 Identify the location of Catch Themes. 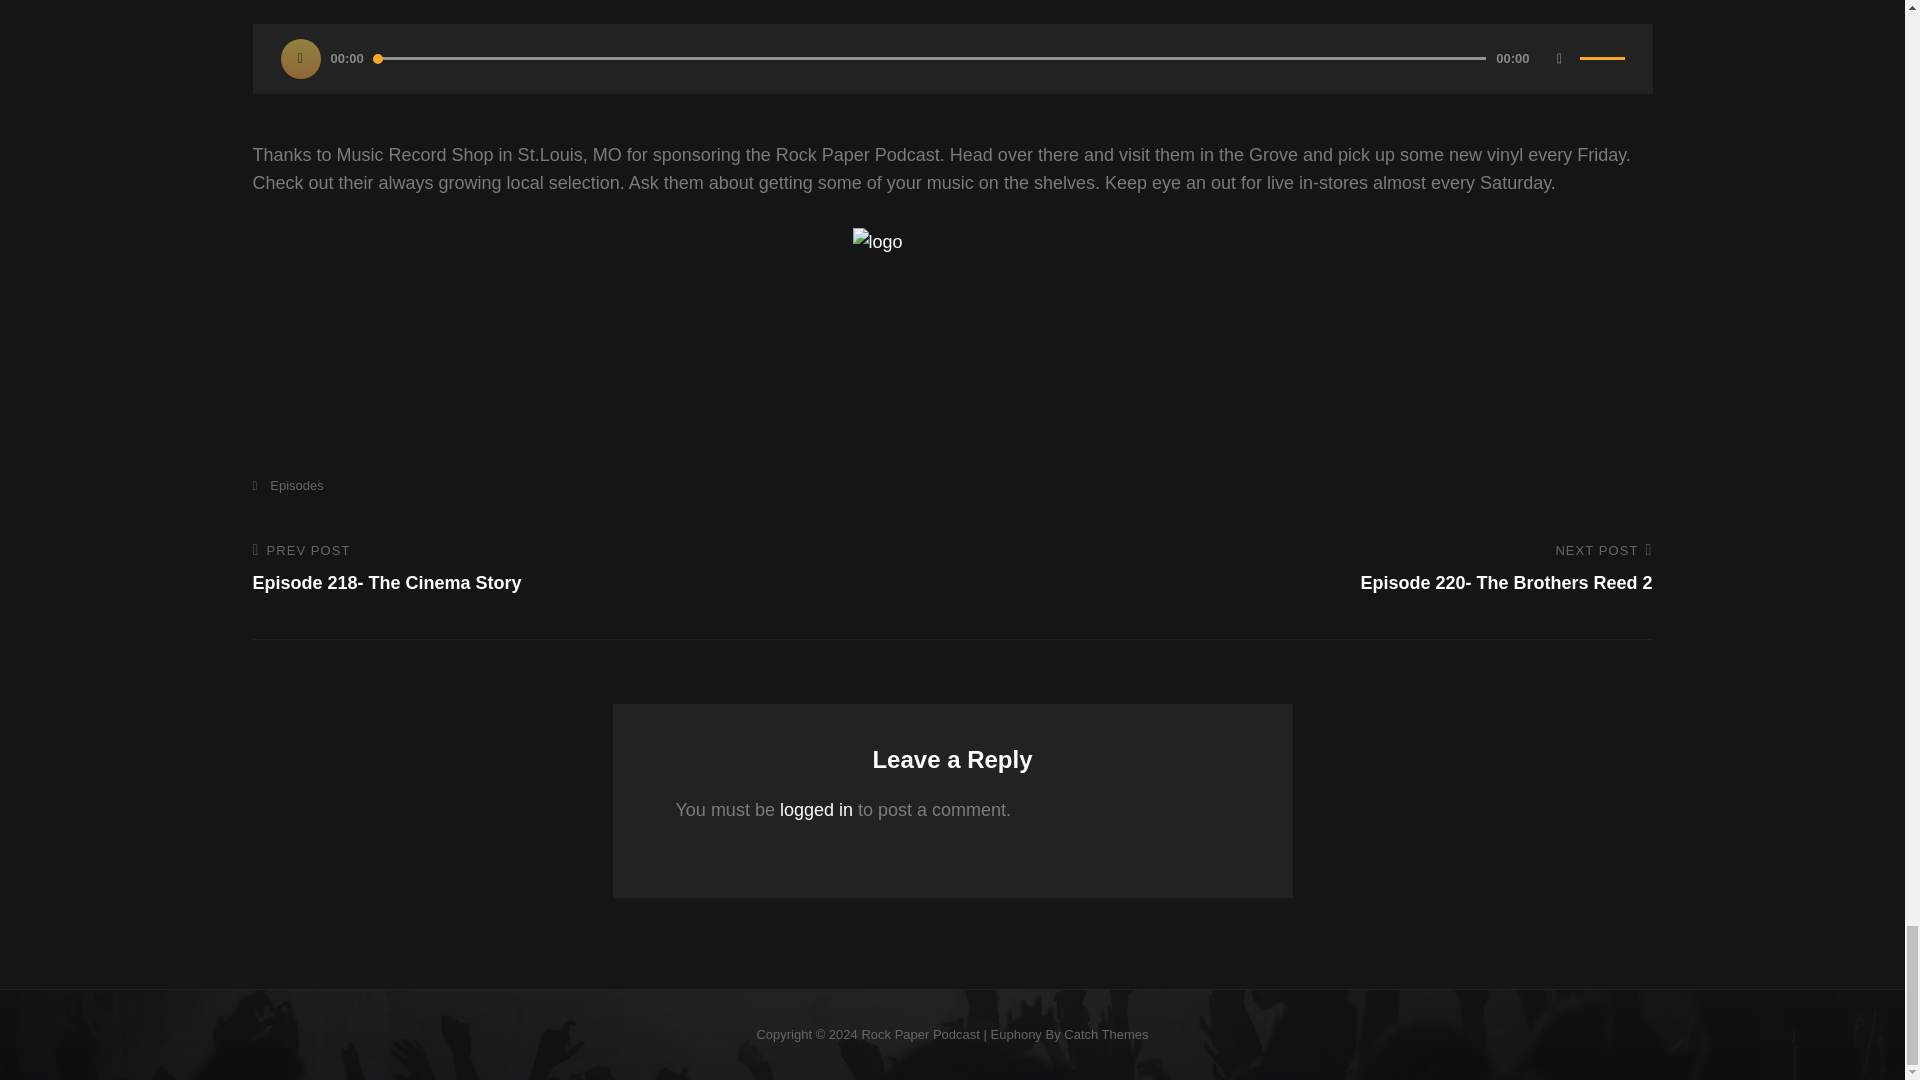
(1106, 1034).